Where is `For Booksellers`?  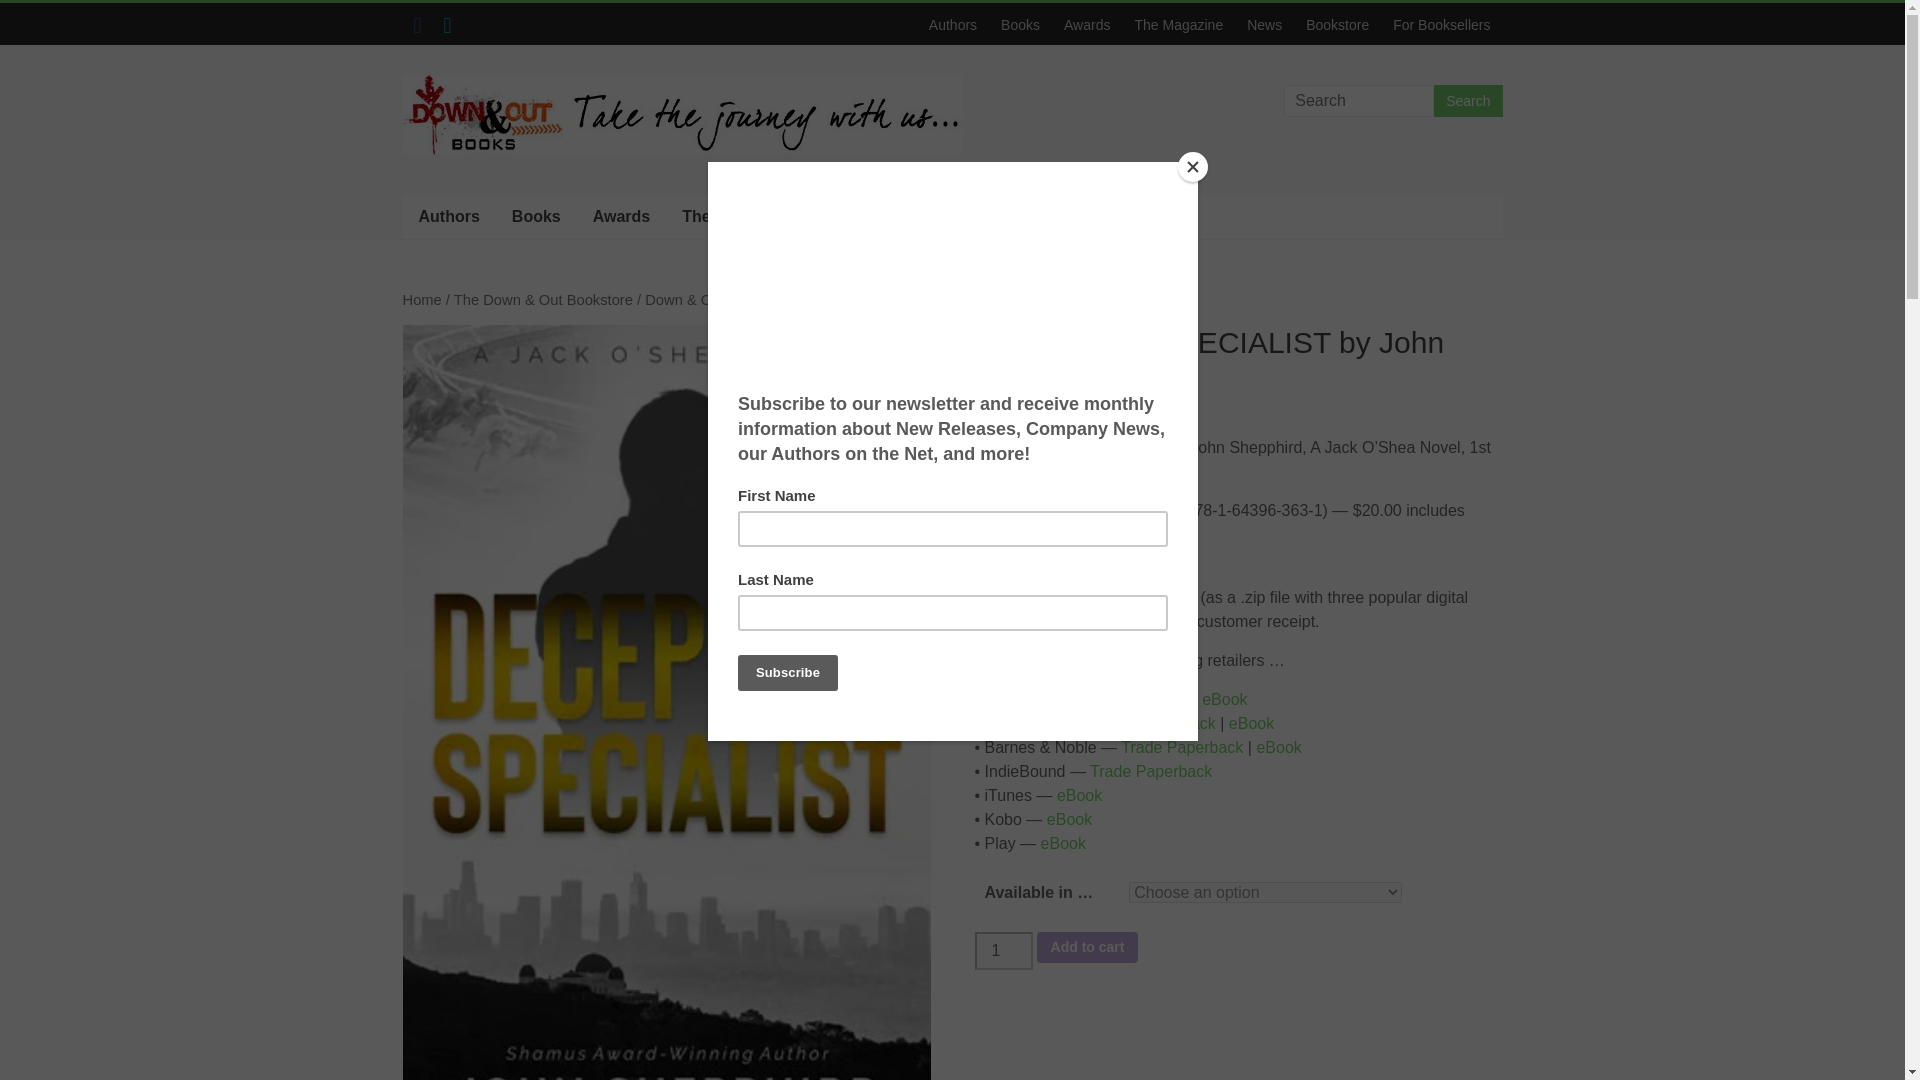
For Booksellers is located at coordinates (1064, 216).